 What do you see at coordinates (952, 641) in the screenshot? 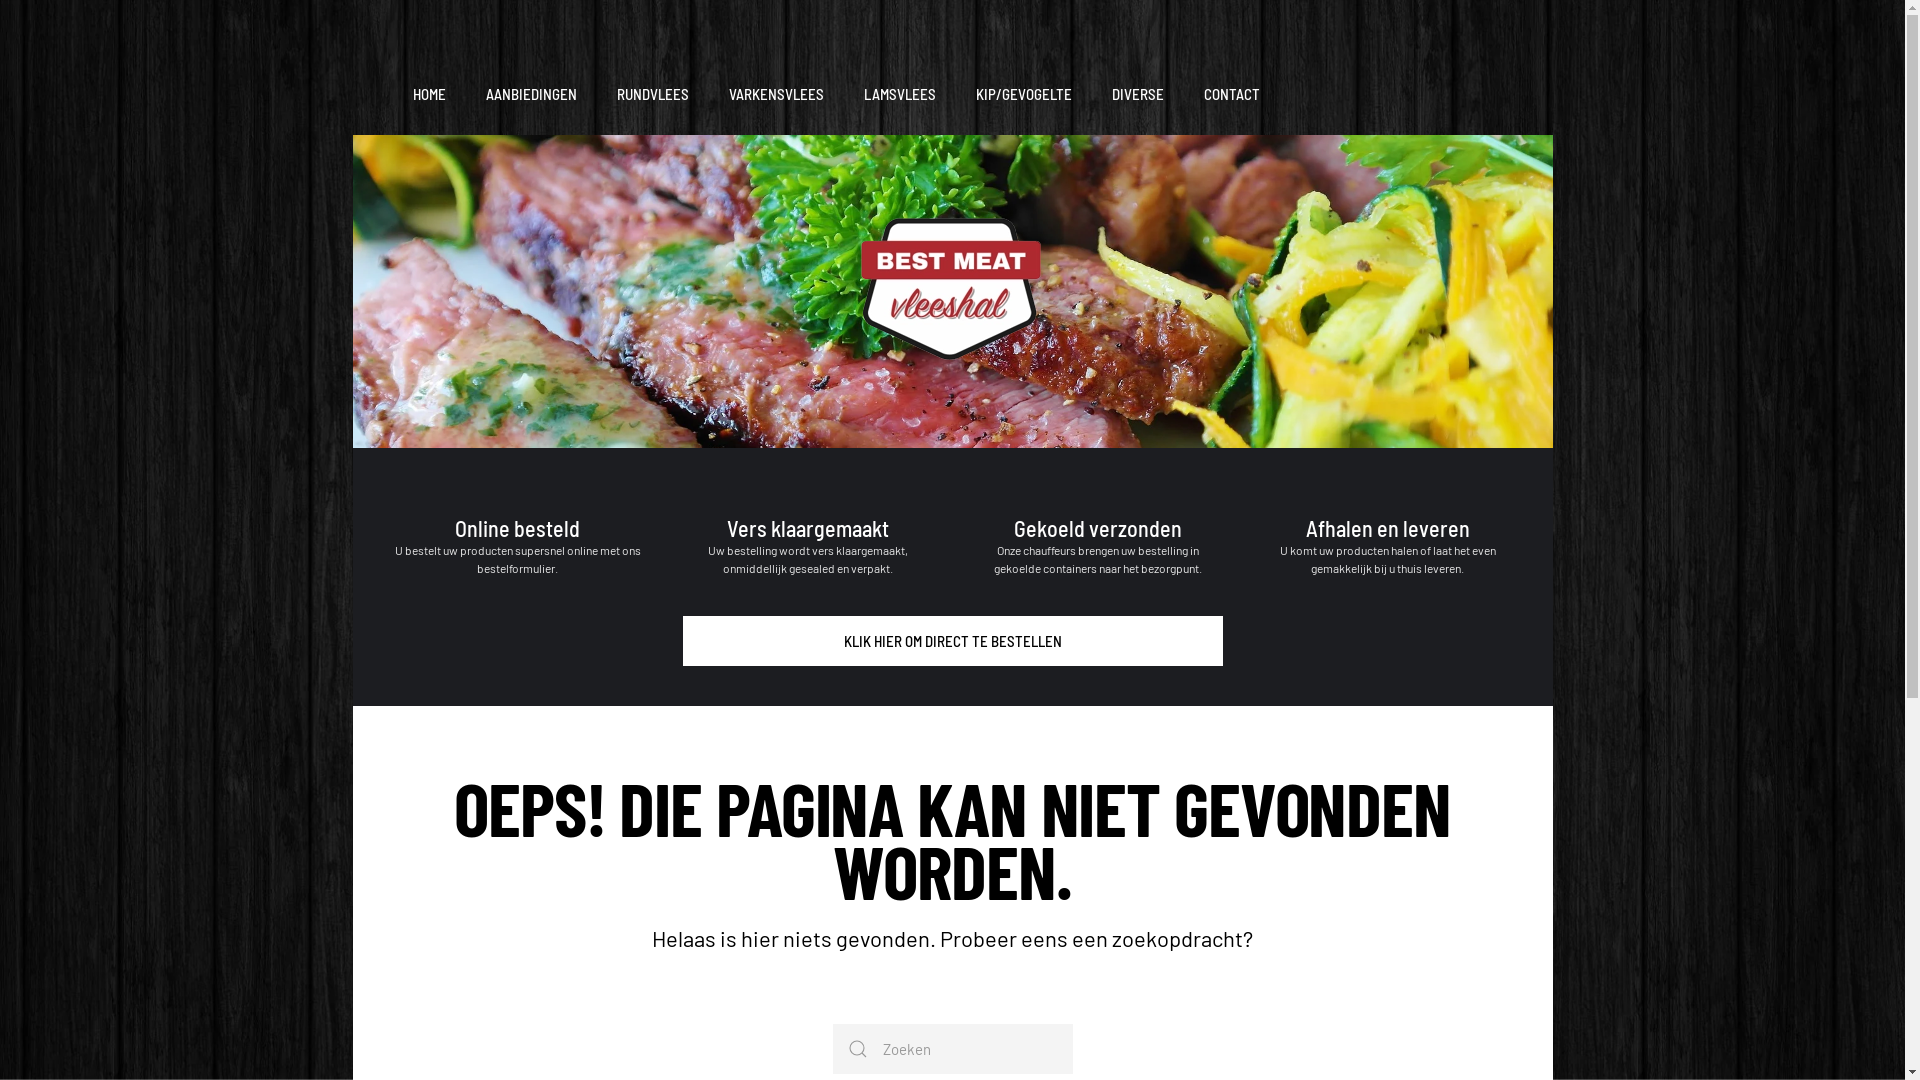
I see `KLIK HIER OM DIRECT TE BESTELLEN` at bounding box center [952, 641].